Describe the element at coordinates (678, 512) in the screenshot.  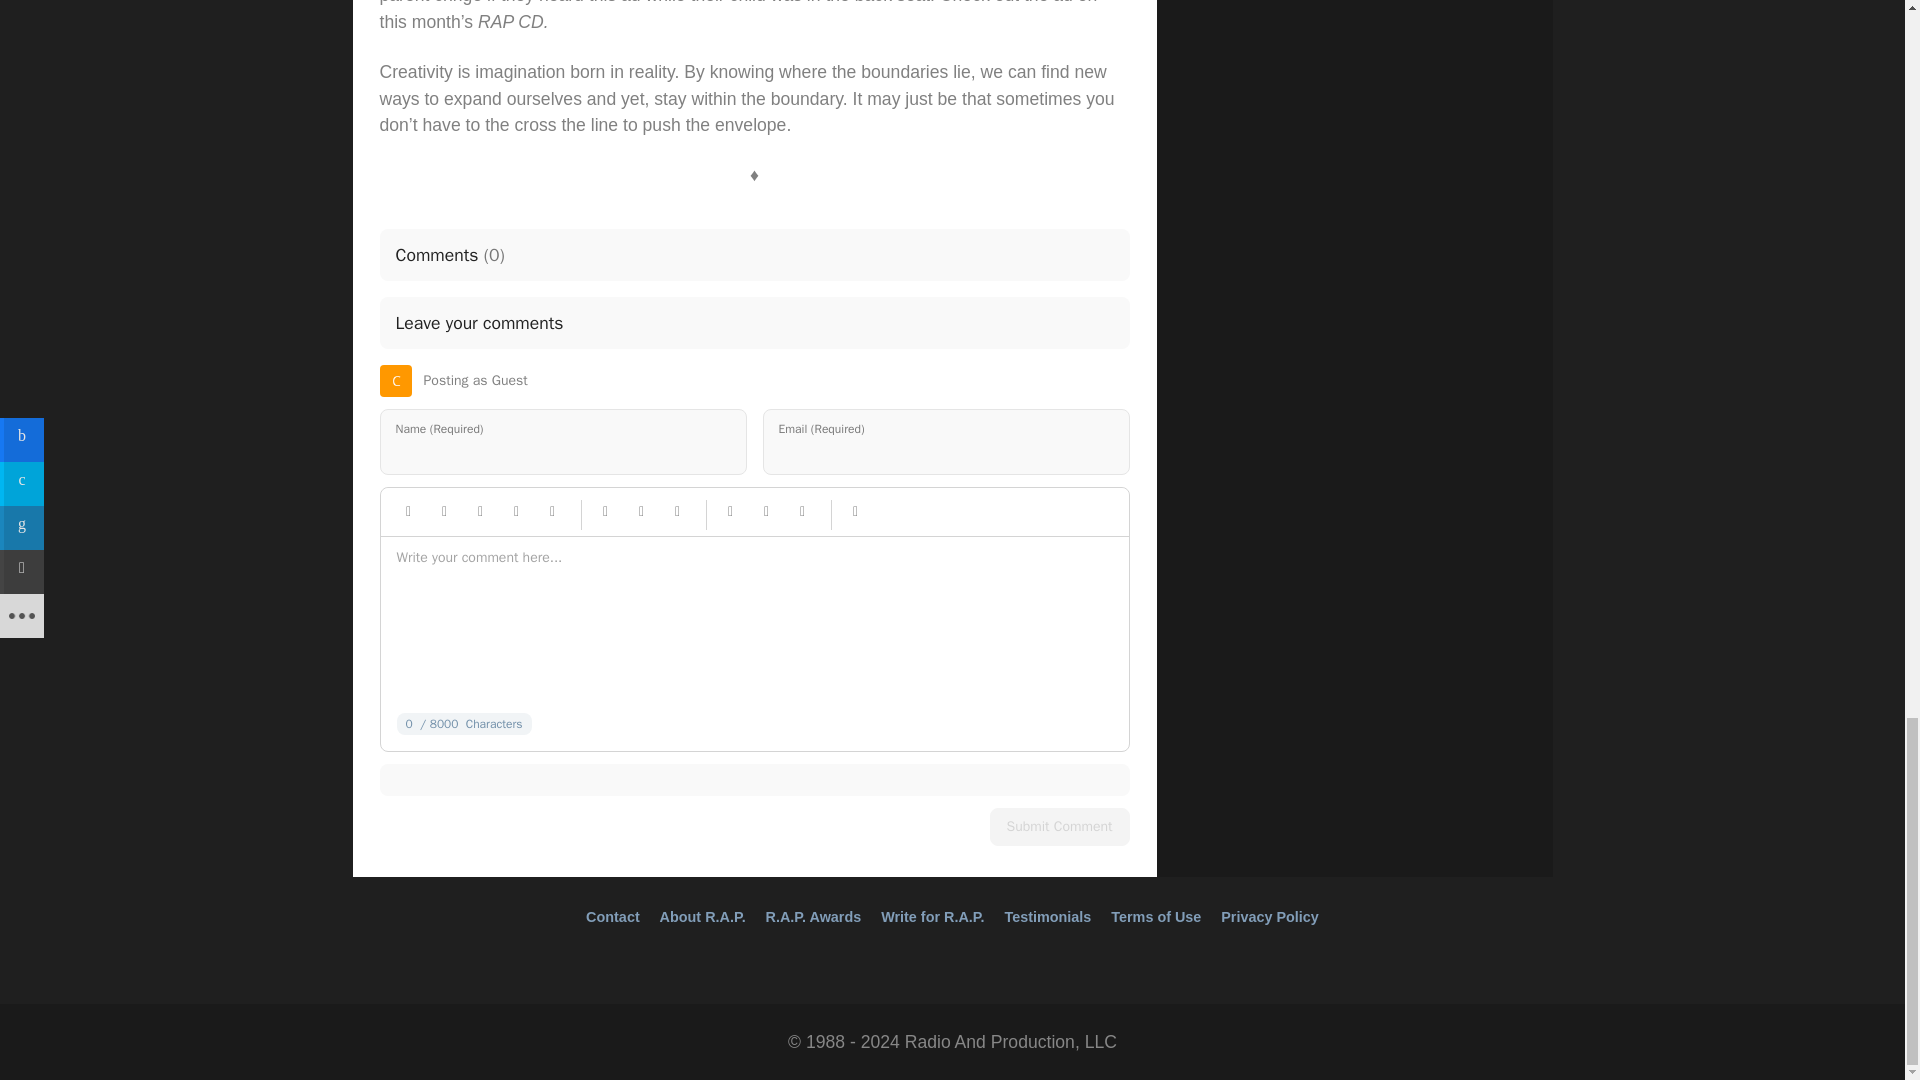
I see `Video` at that location.